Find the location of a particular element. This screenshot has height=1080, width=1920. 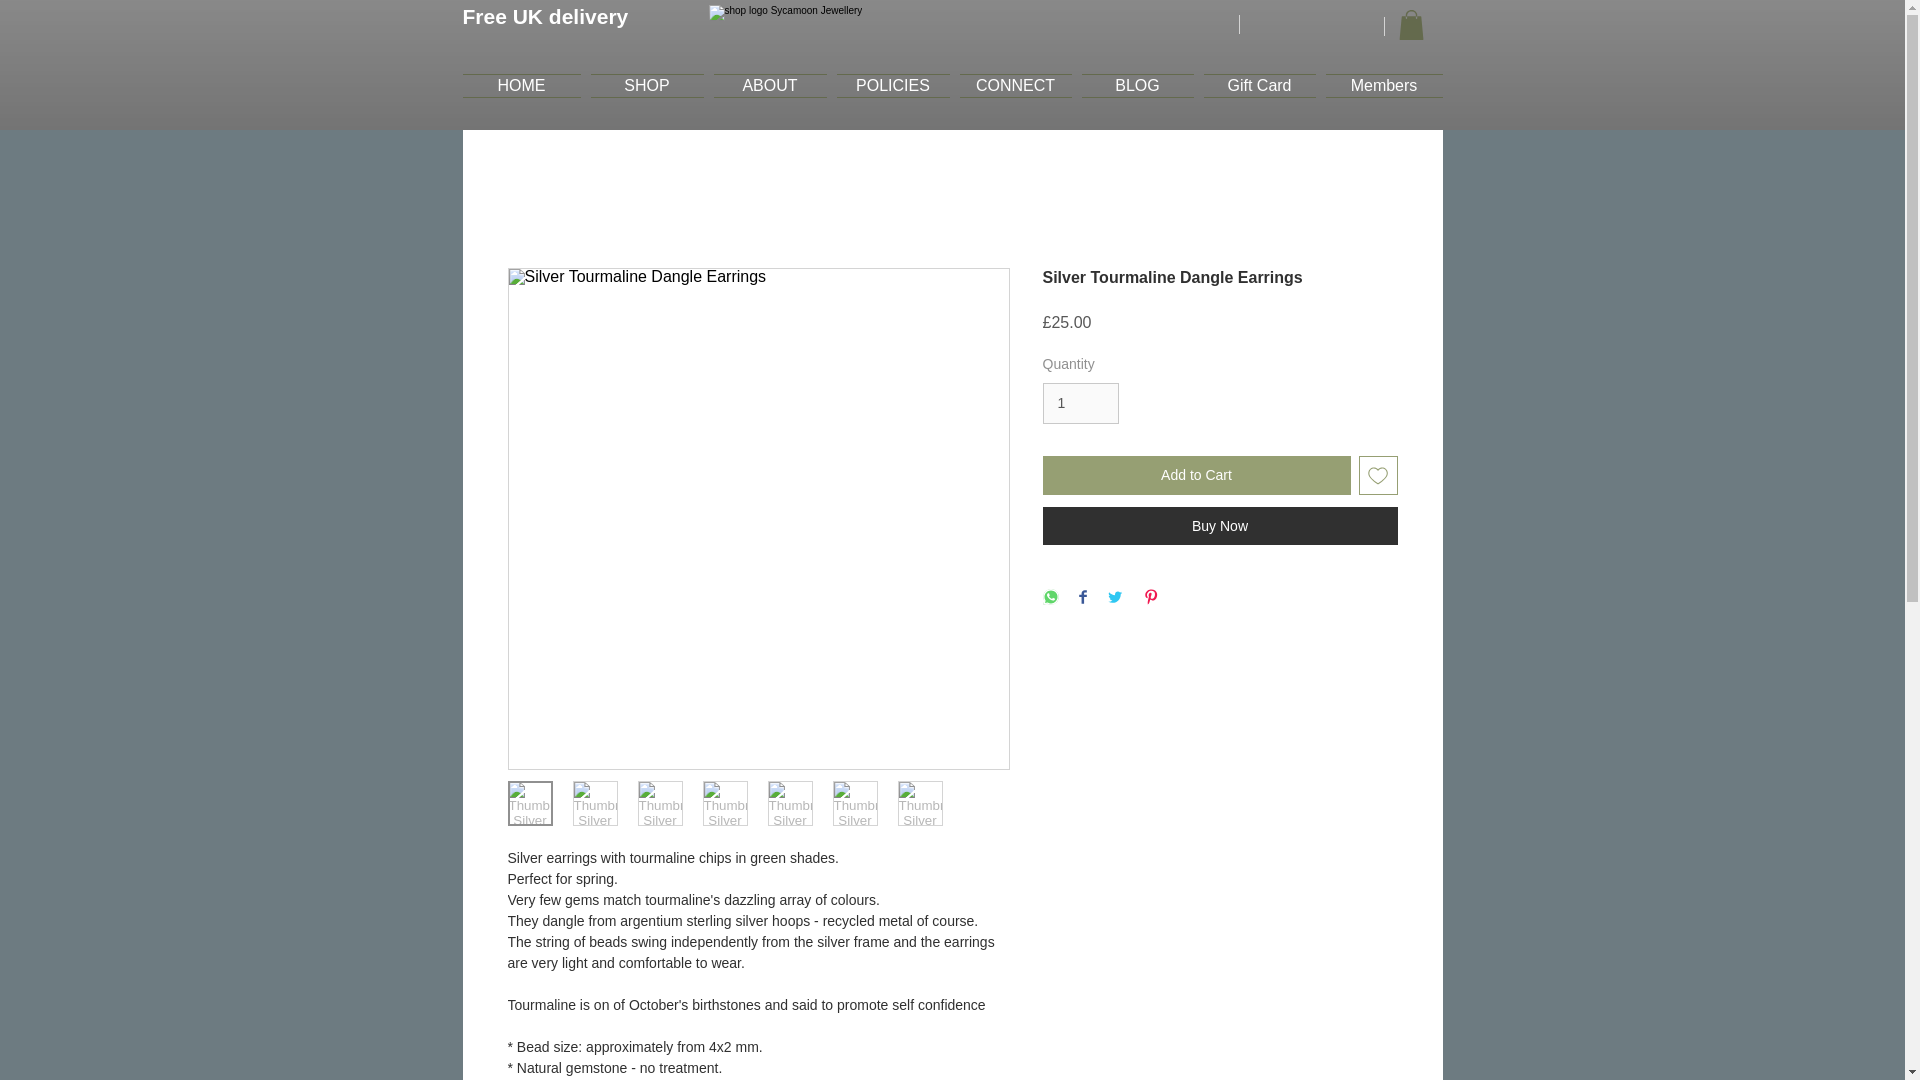

1 is located at coordinates (1080, 404).